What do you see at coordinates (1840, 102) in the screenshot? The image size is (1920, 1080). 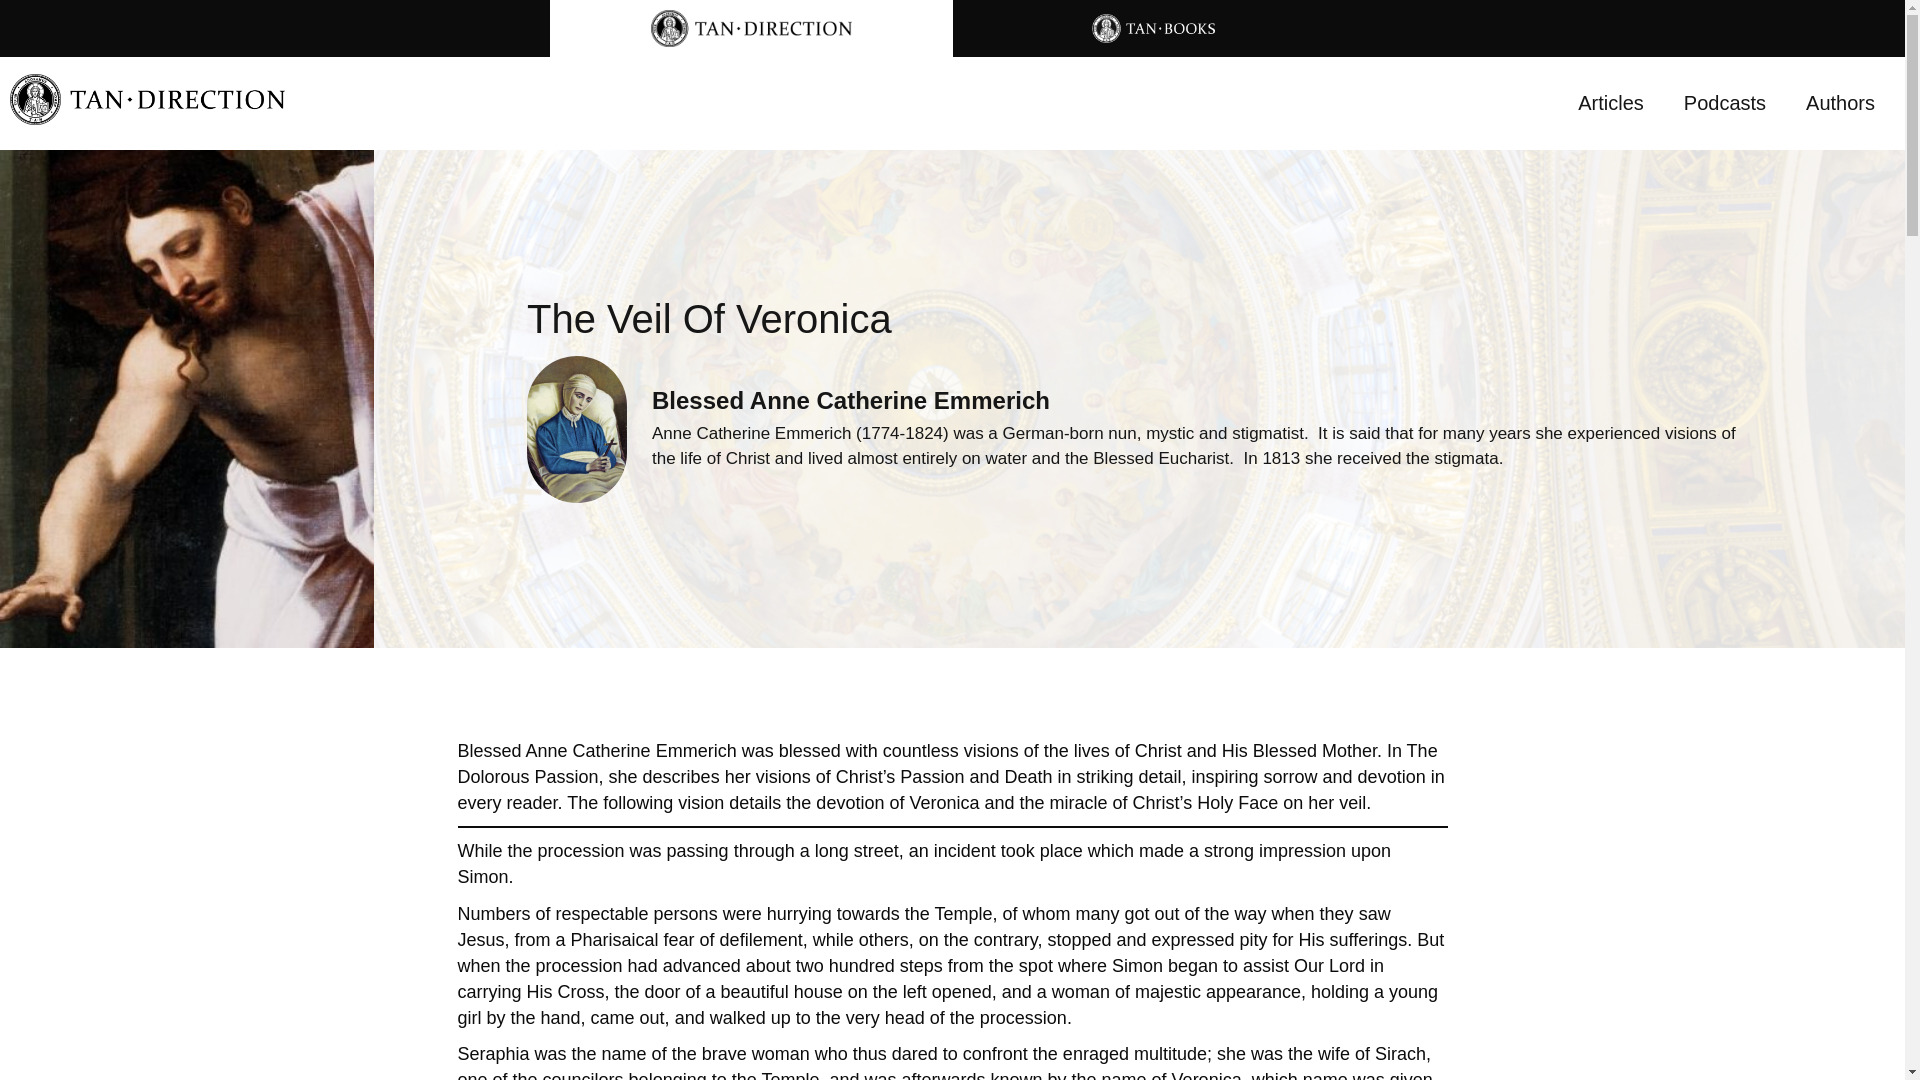 I see `Authors` at bounding box center [1840, 102].